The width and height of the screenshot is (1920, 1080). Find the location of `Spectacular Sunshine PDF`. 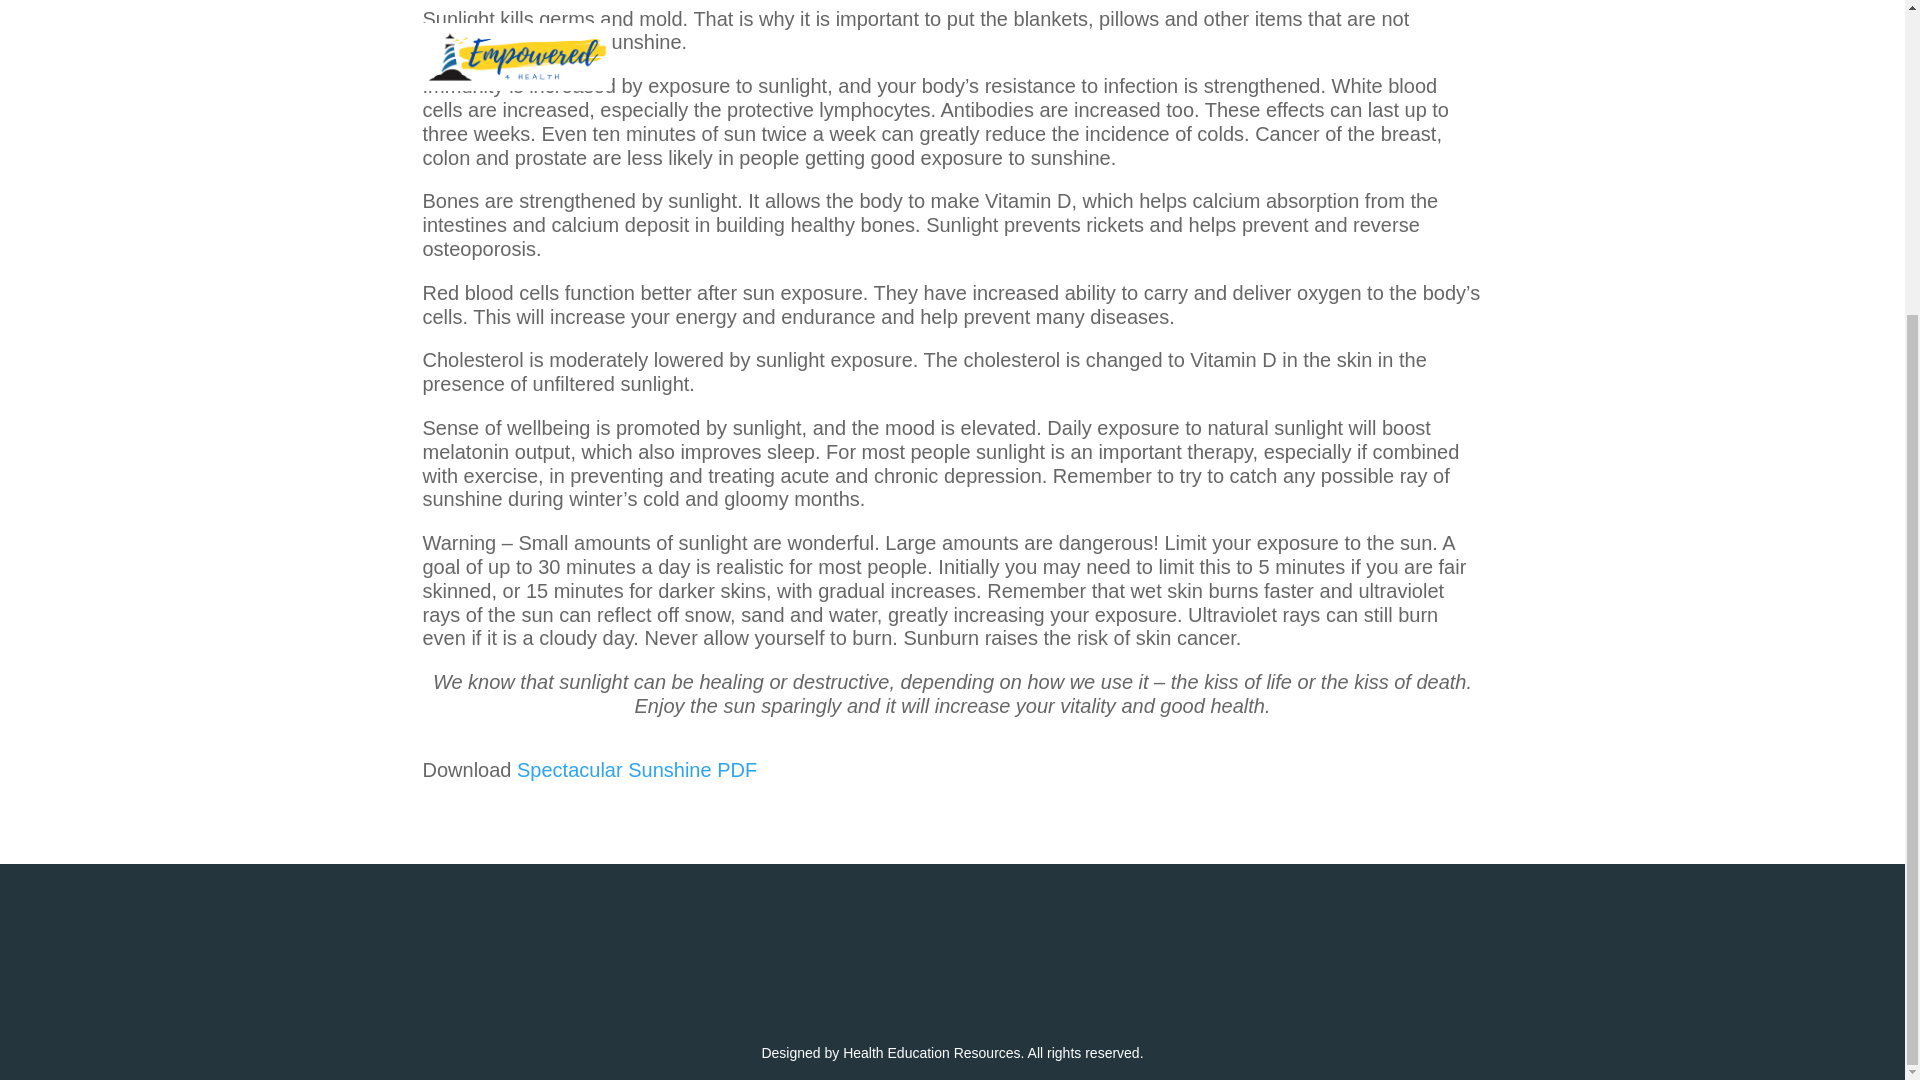

Spectacular Sunshine PDF is located at coordinates (636, 770).